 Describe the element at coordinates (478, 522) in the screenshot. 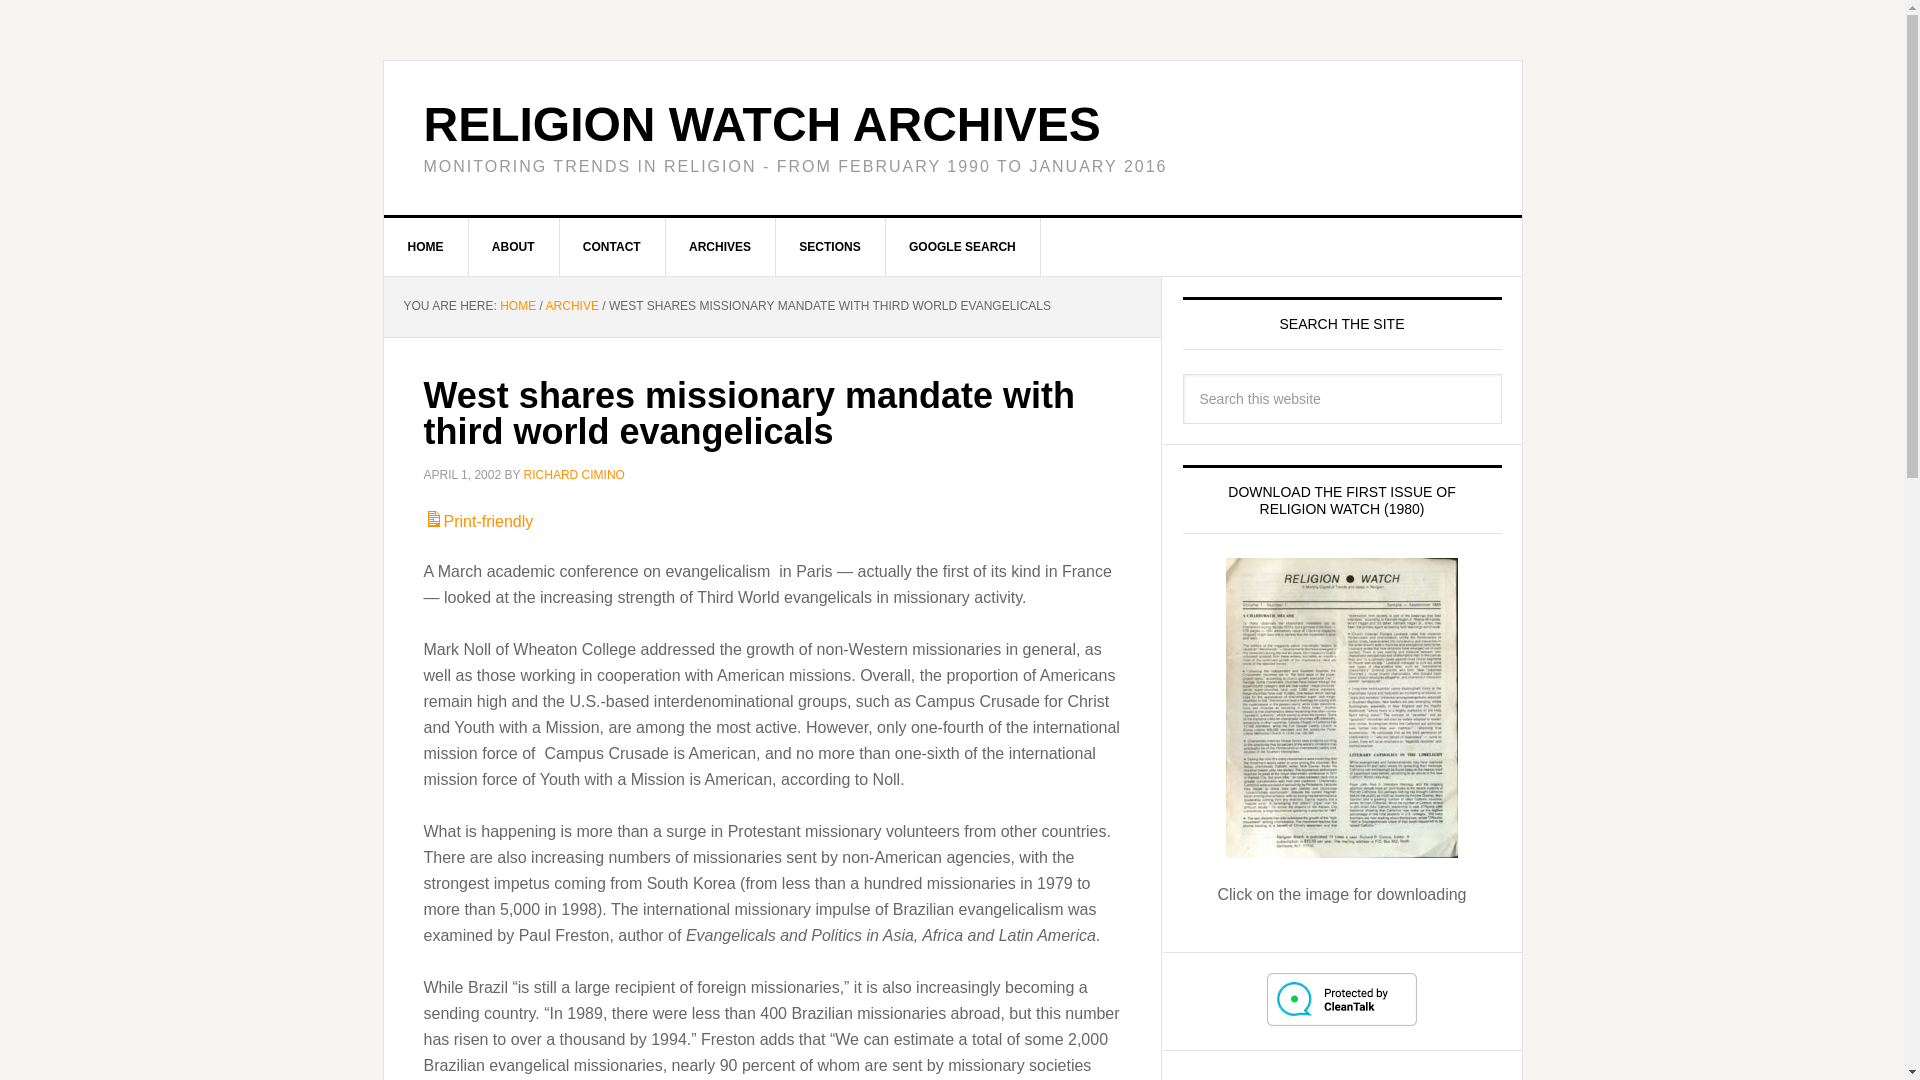

I see `Print-friendly` at that location.